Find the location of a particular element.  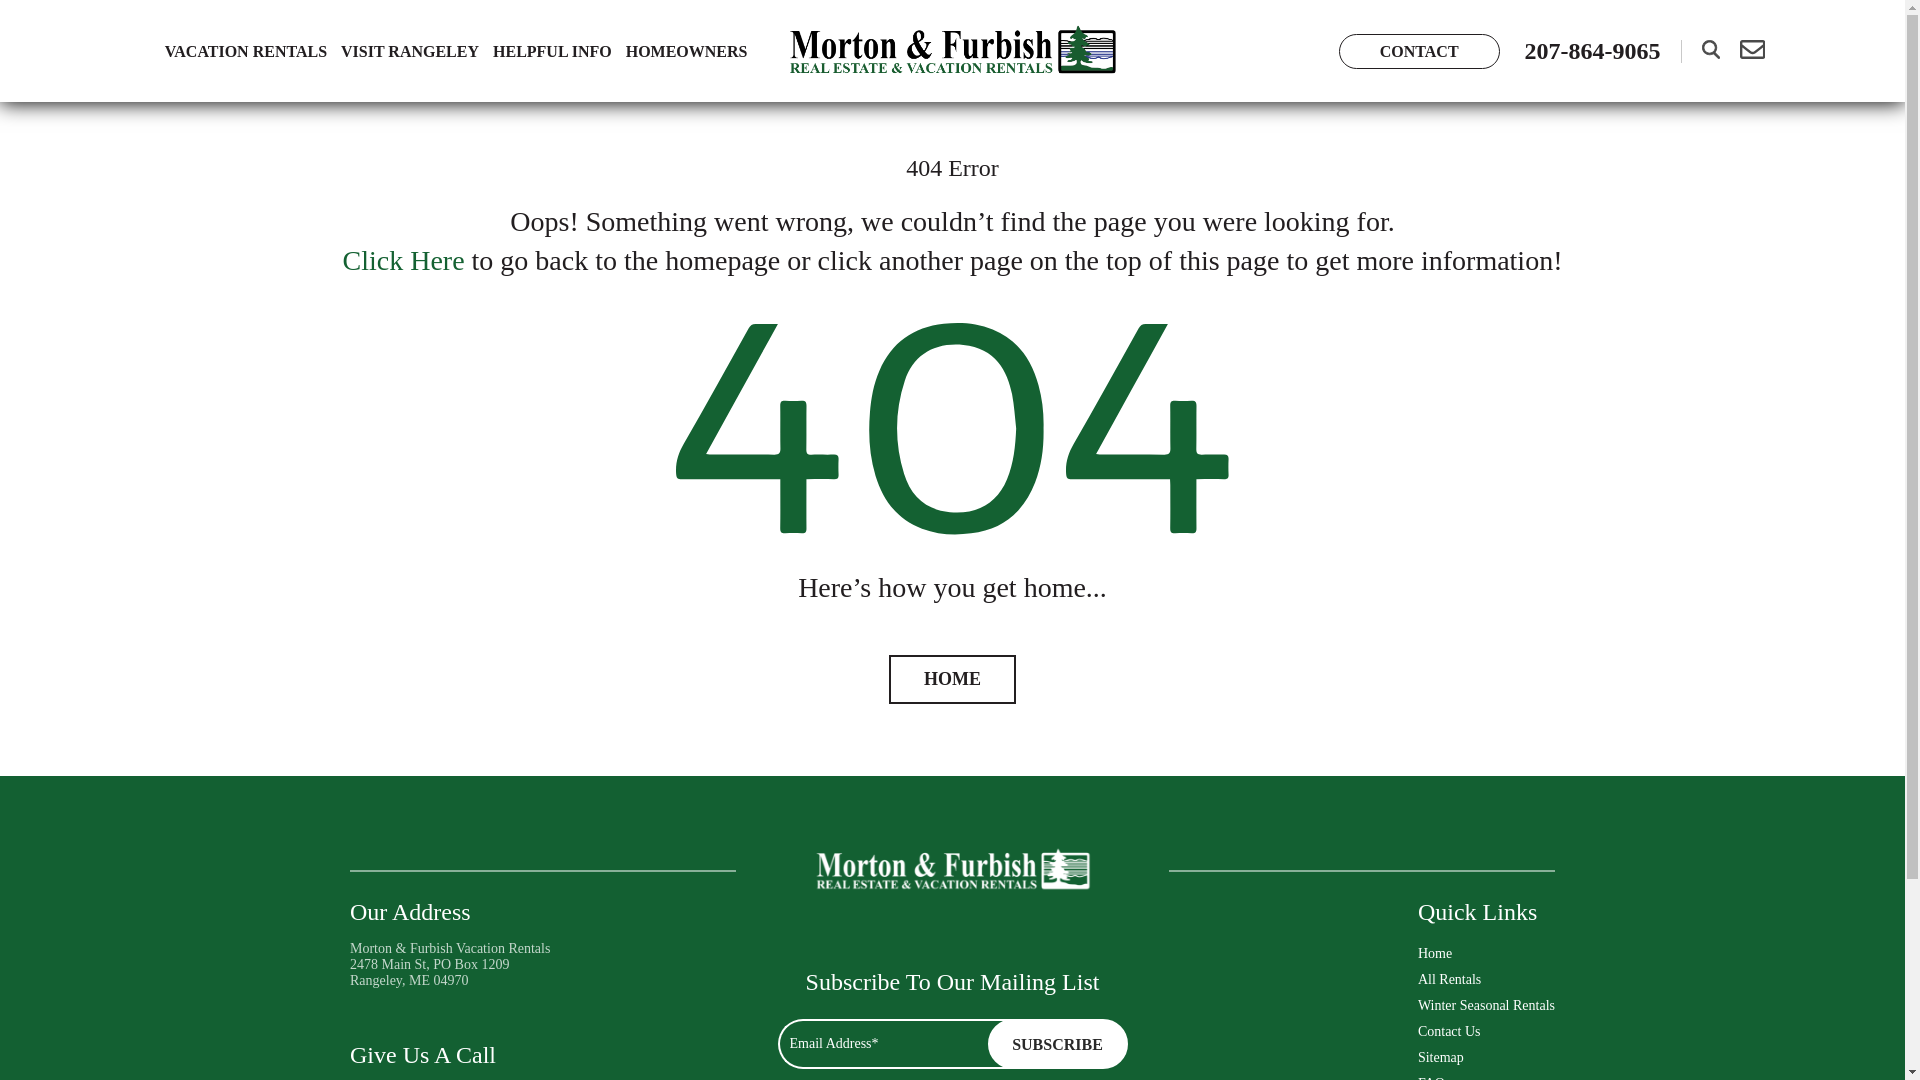

HELPFUL INFO is located at coordinates (552, 52).